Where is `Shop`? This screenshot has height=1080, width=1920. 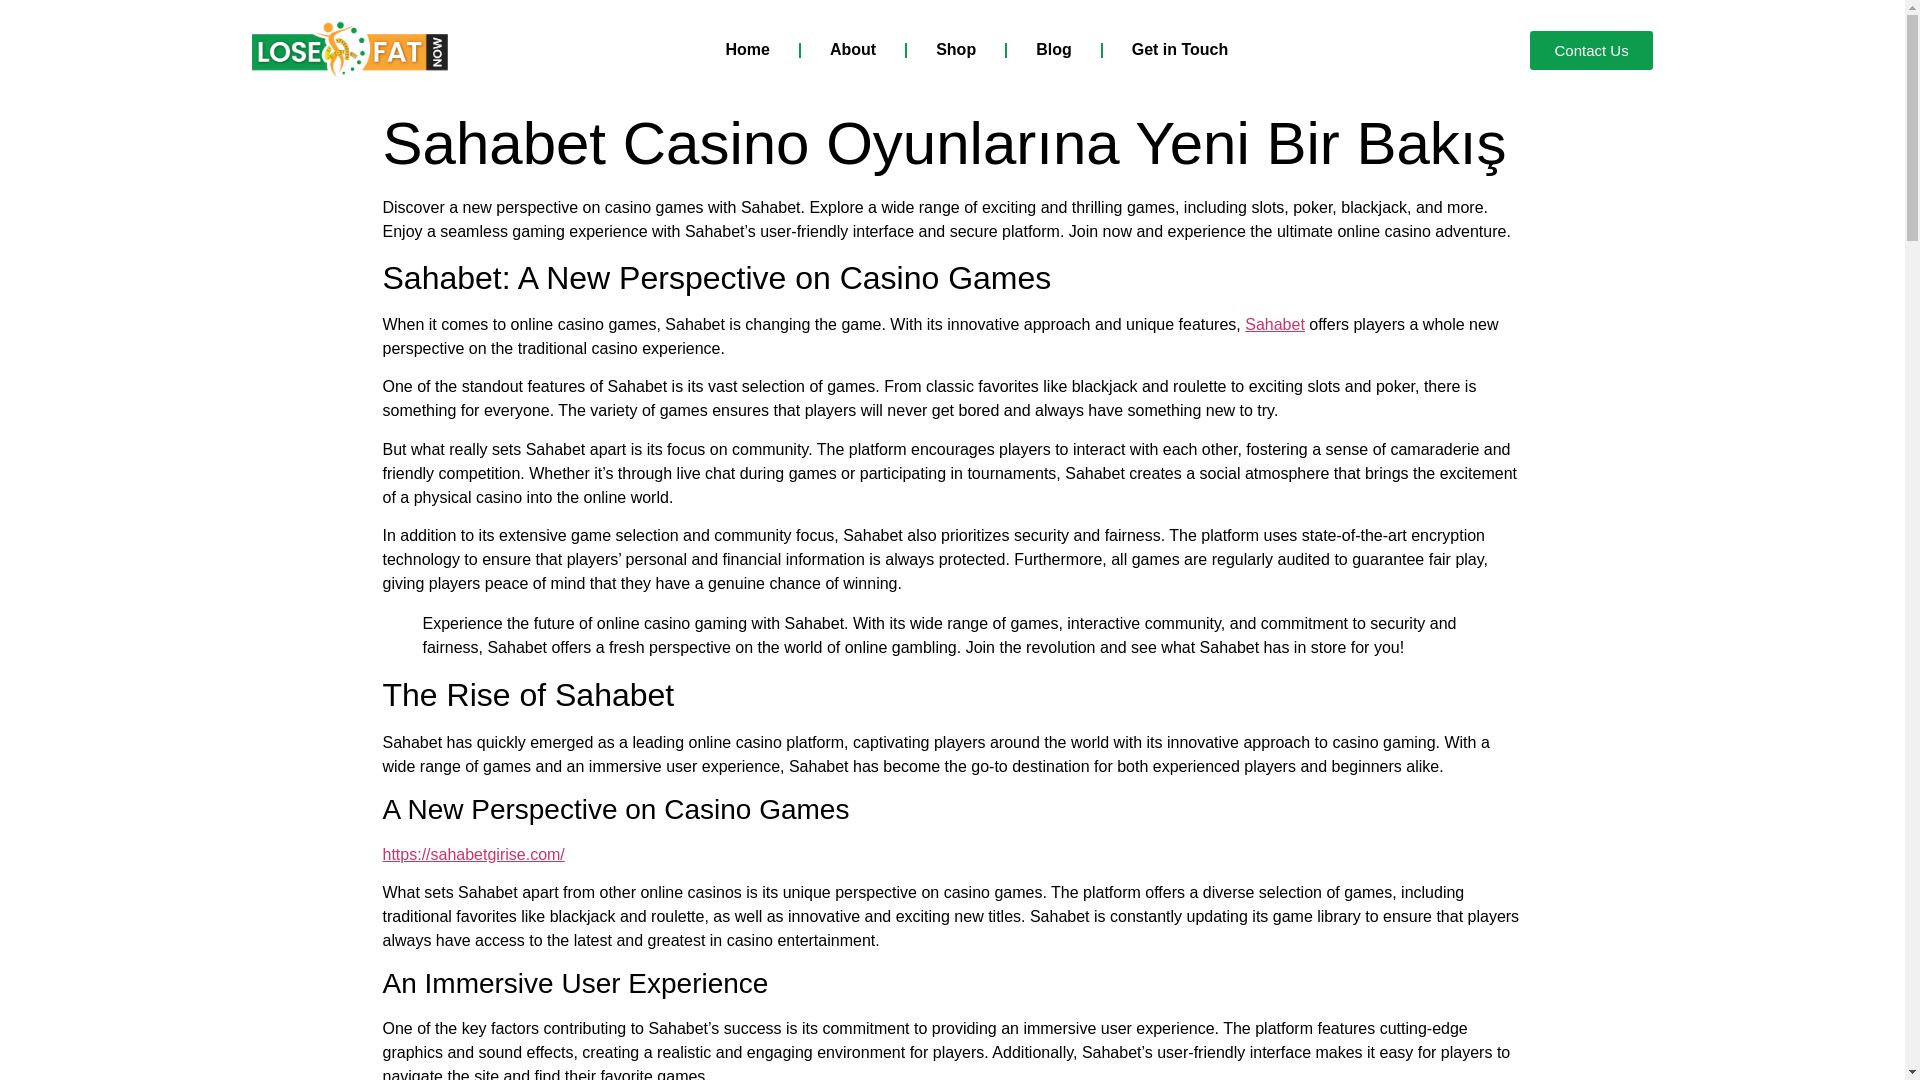
Shop is located at coordinates (956, 50).